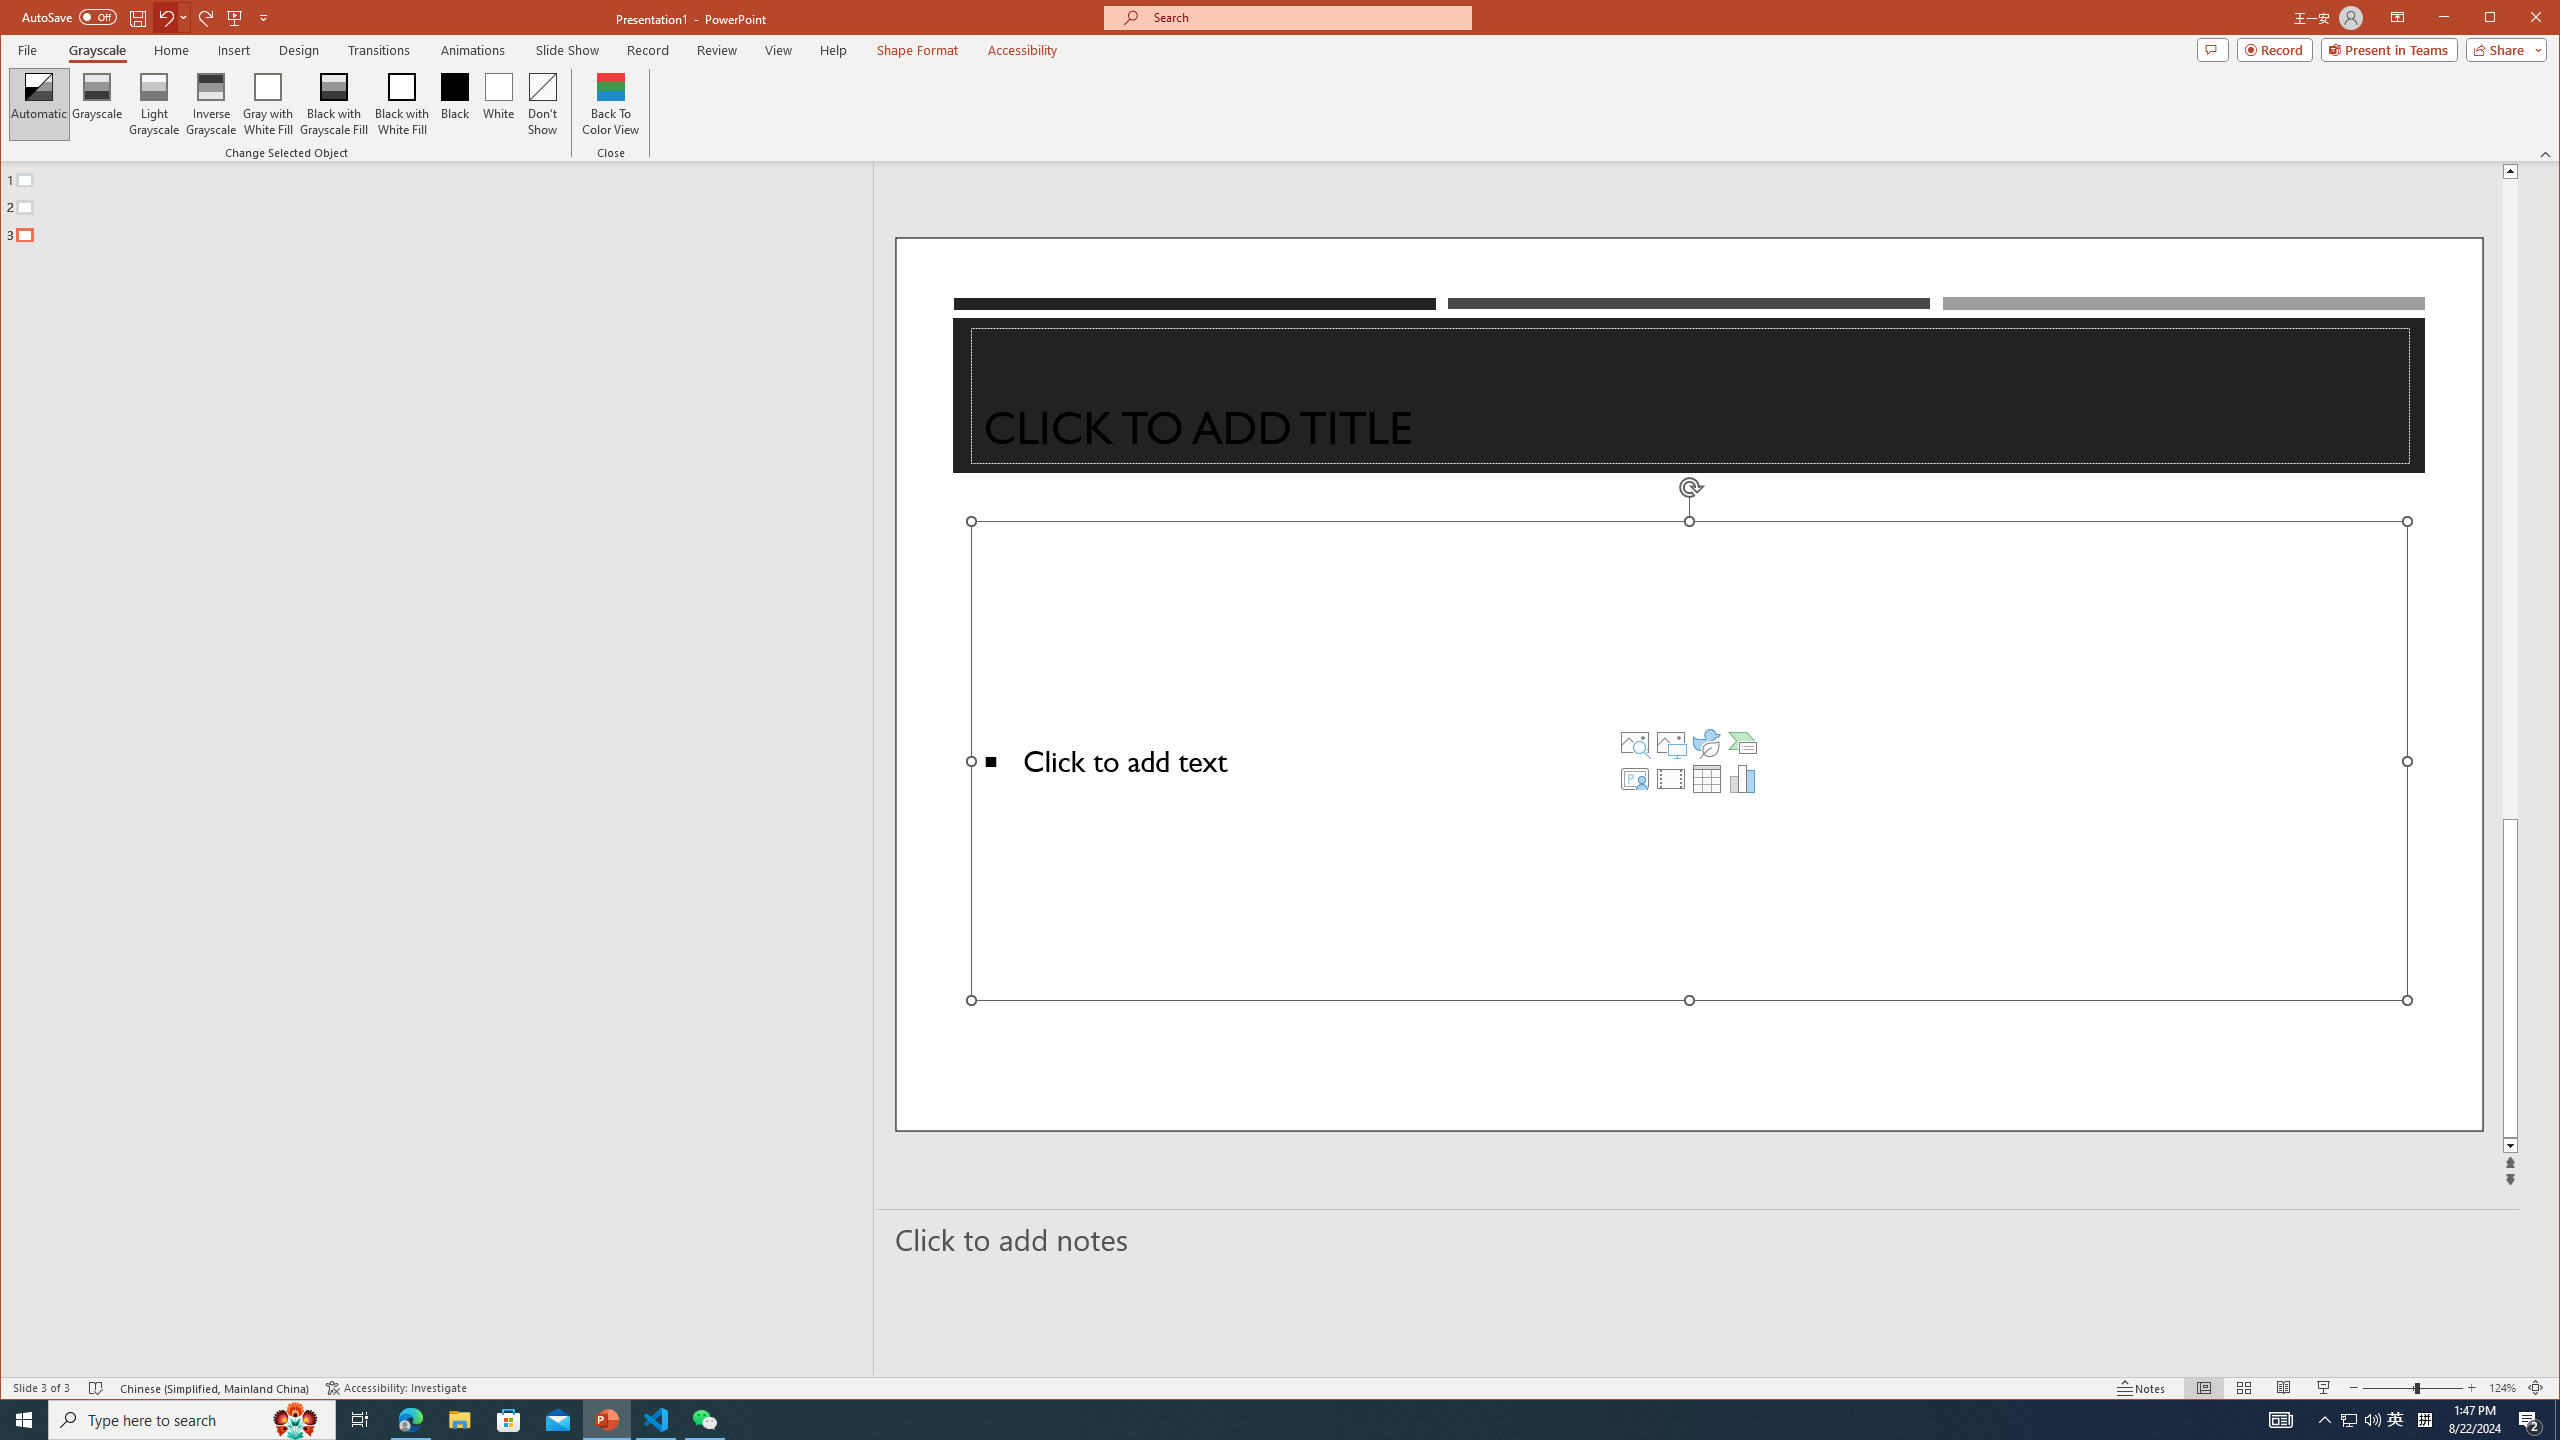 The image size is (2560, 1440). What do you see at coordinates (2502, 1388) in the screenshot?
I see `Zoom 124%` at bounding box center [2502, 1388].